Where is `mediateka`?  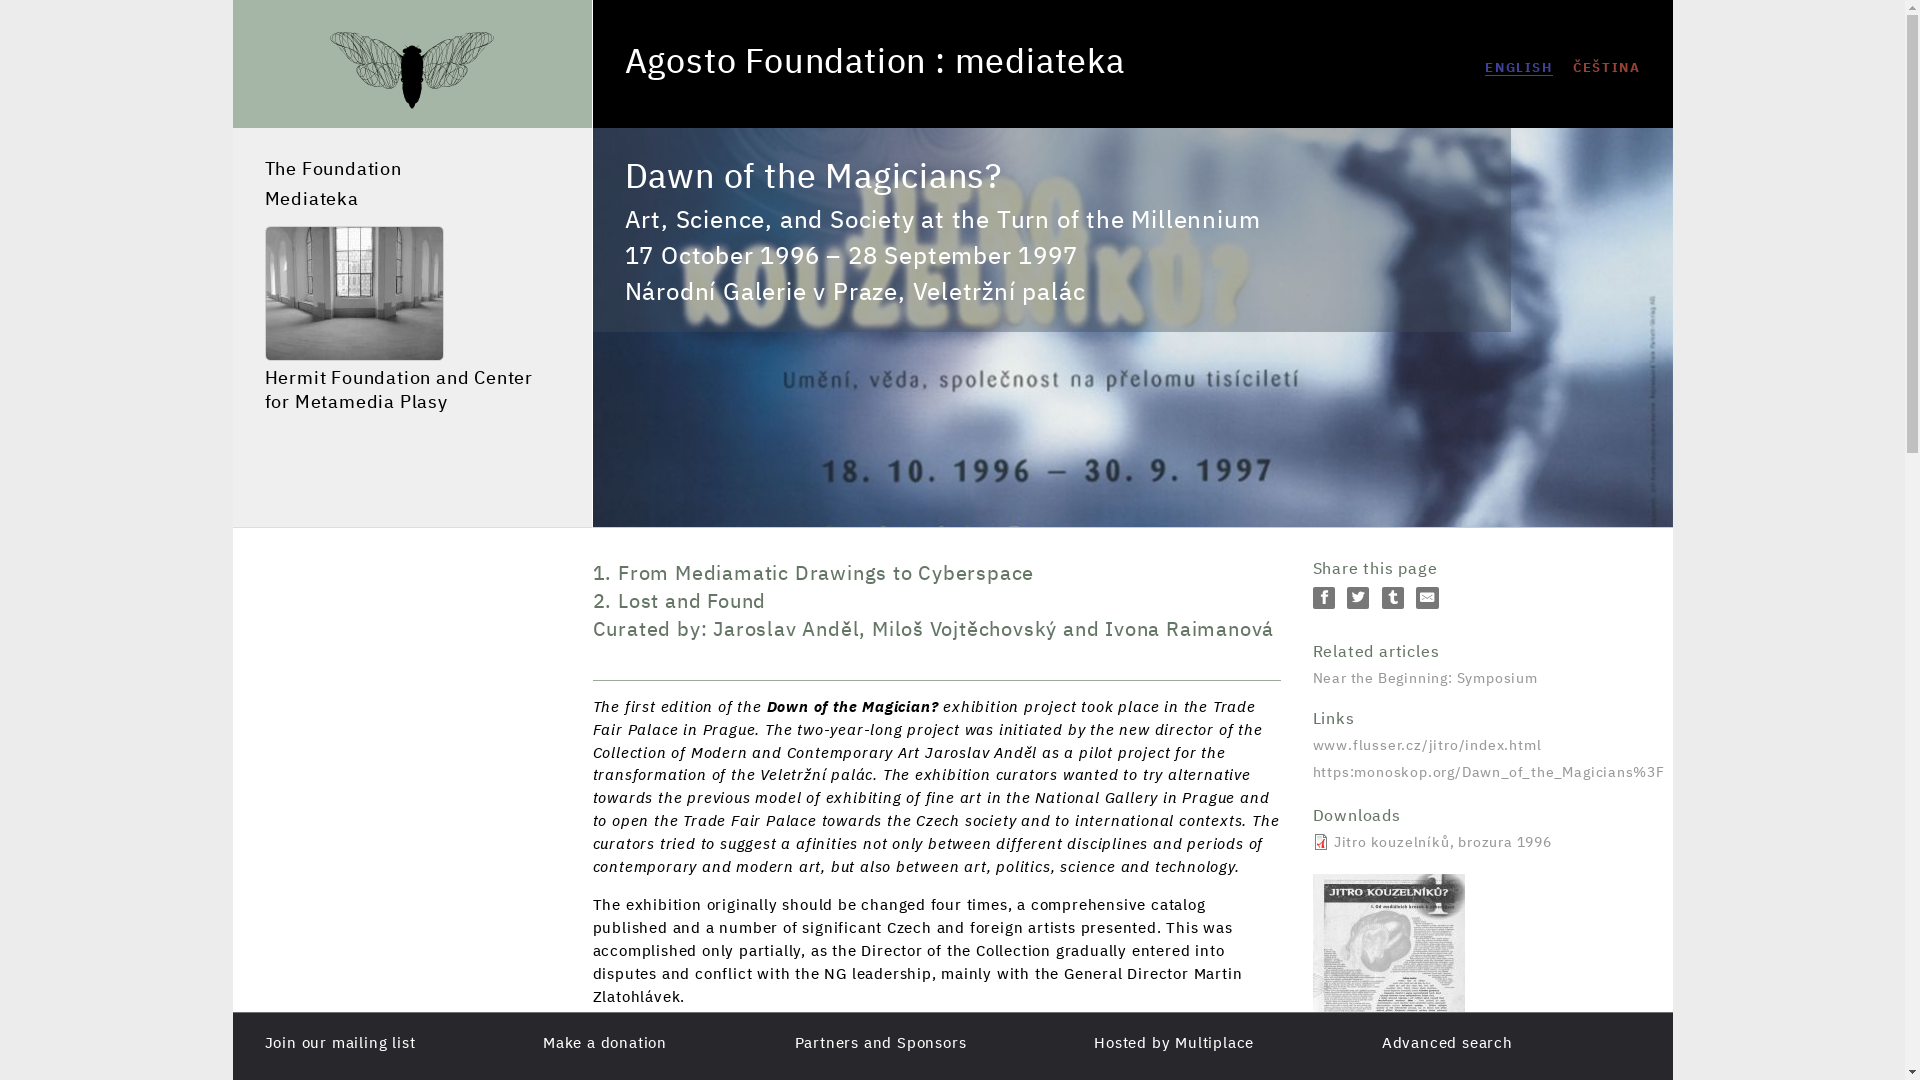 mediateka is located at coordinates (1040, 64).